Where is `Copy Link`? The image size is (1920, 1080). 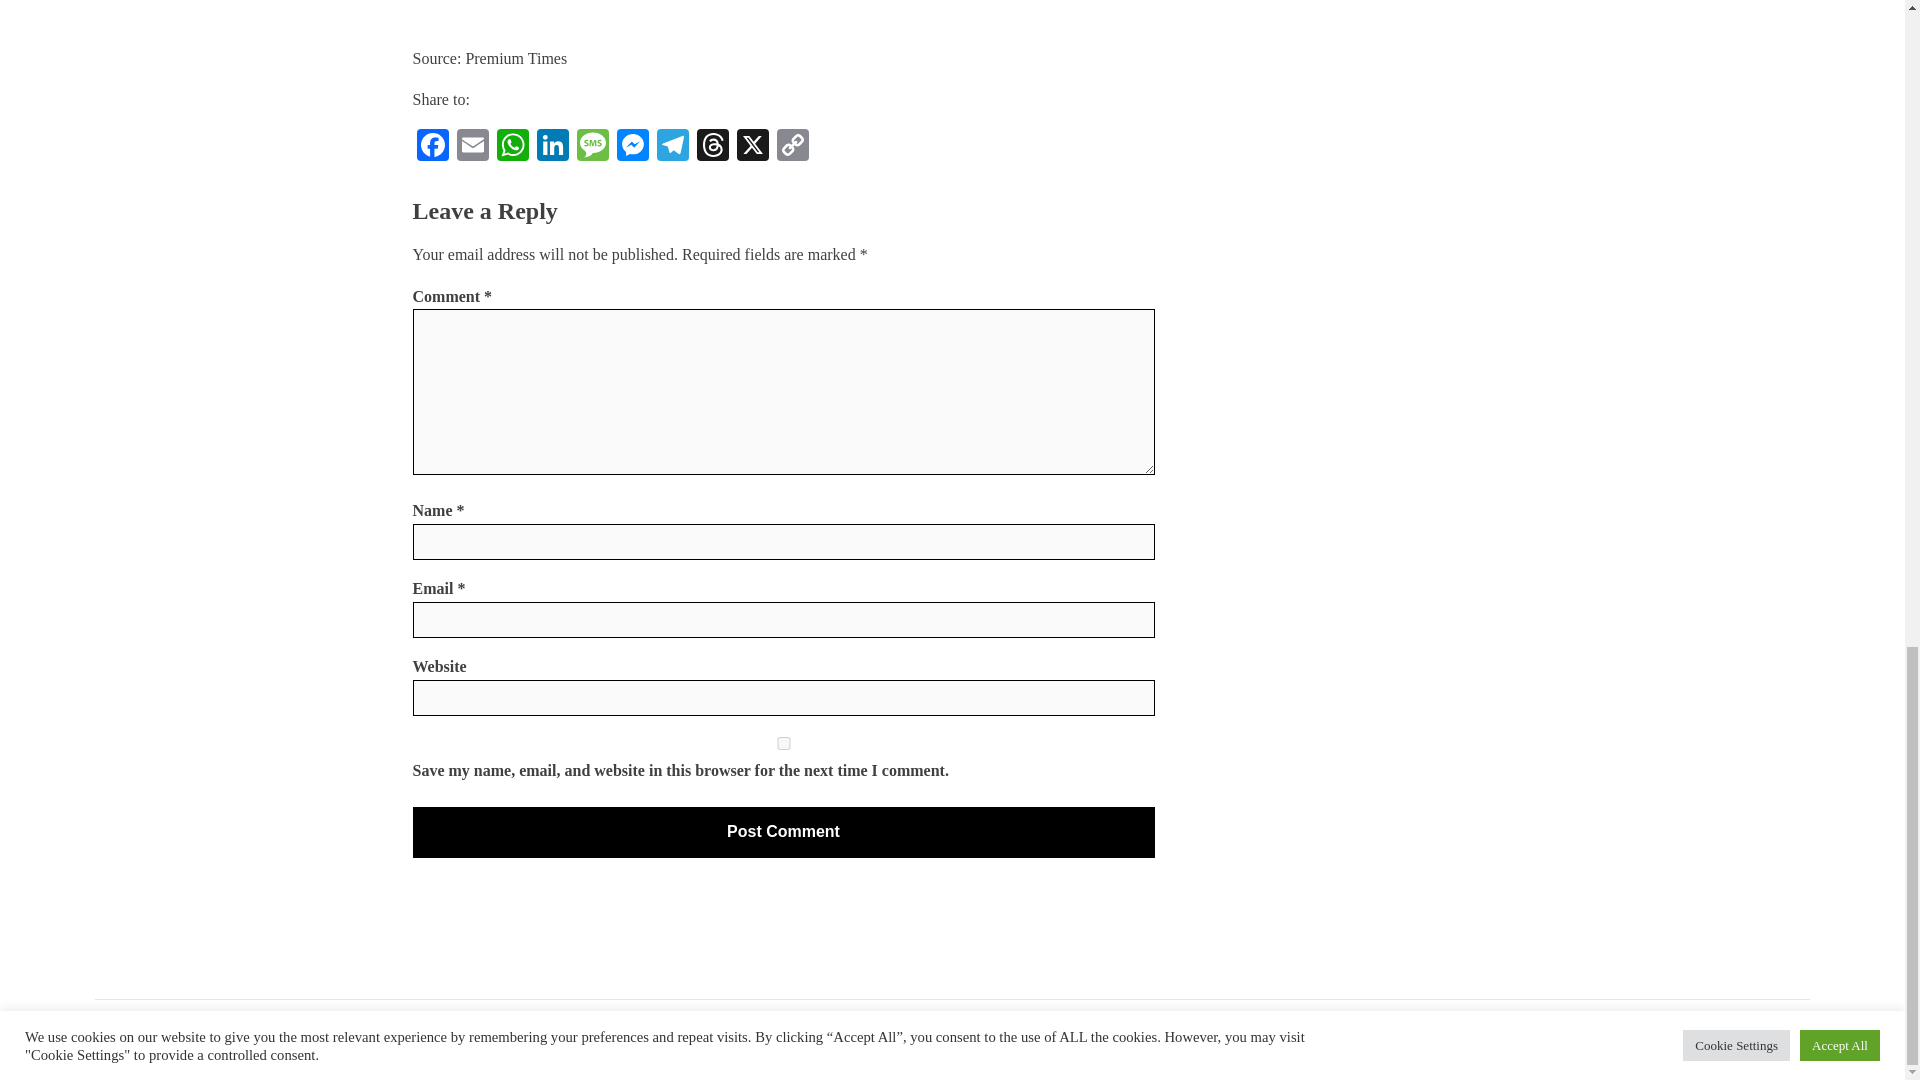 Copy Link is located at coordinates (792, 147).